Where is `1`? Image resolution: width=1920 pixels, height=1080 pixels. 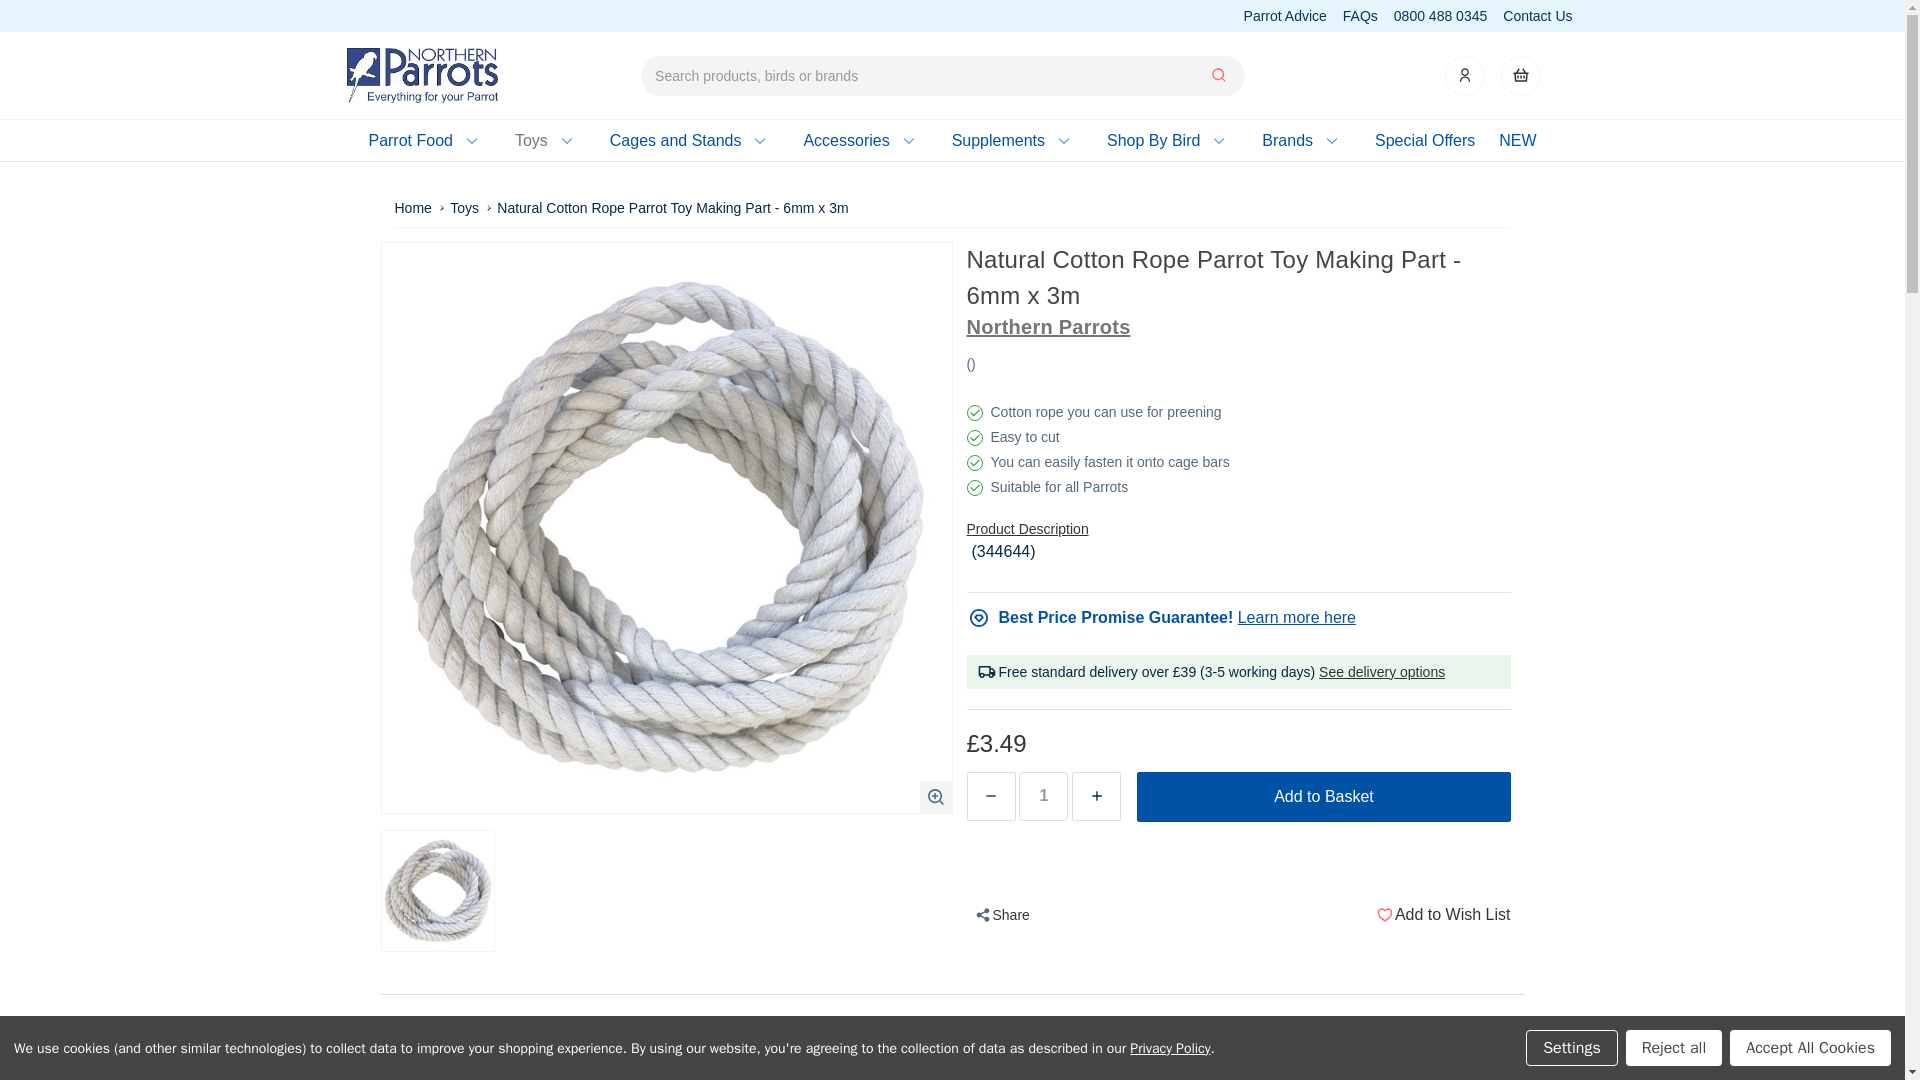 1 is located at coordinates (1043, 796).